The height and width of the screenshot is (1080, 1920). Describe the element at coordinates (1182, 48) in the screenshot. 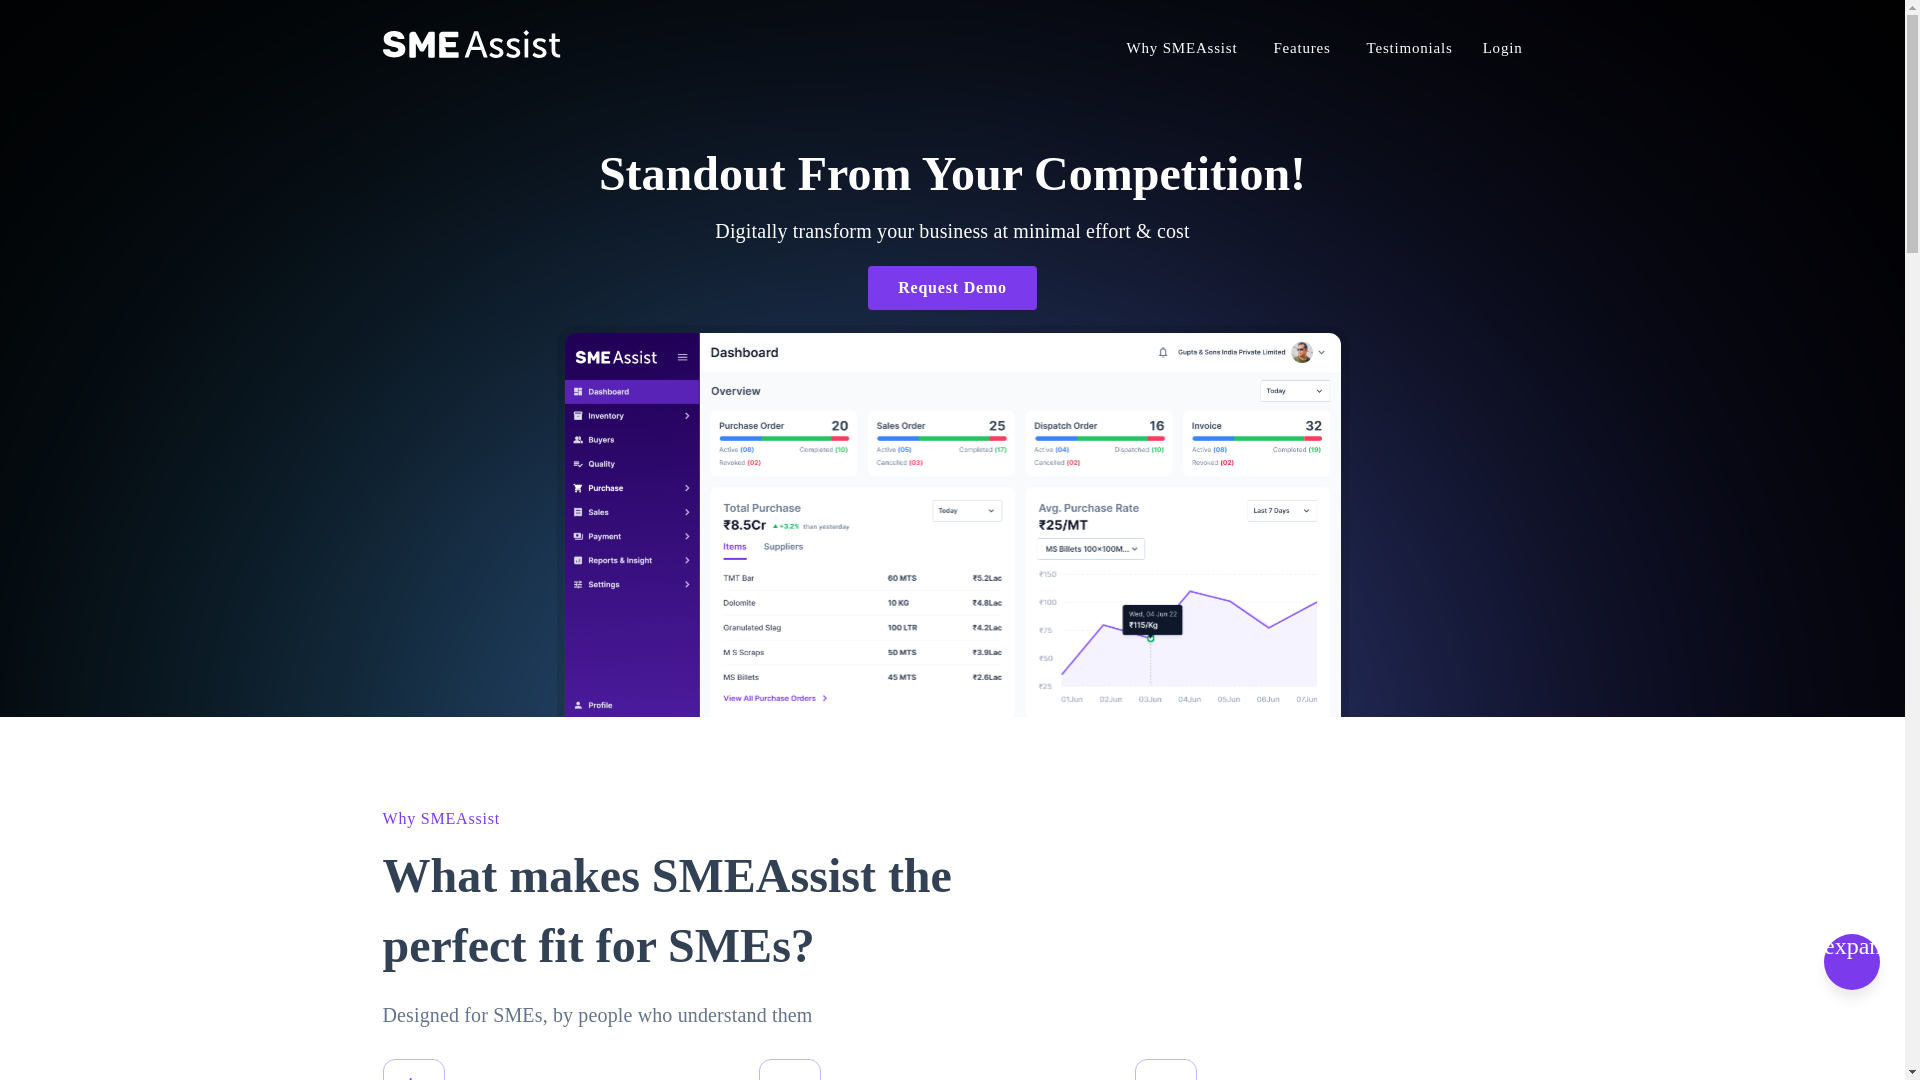

I see `Why SMEAssist` at that location.